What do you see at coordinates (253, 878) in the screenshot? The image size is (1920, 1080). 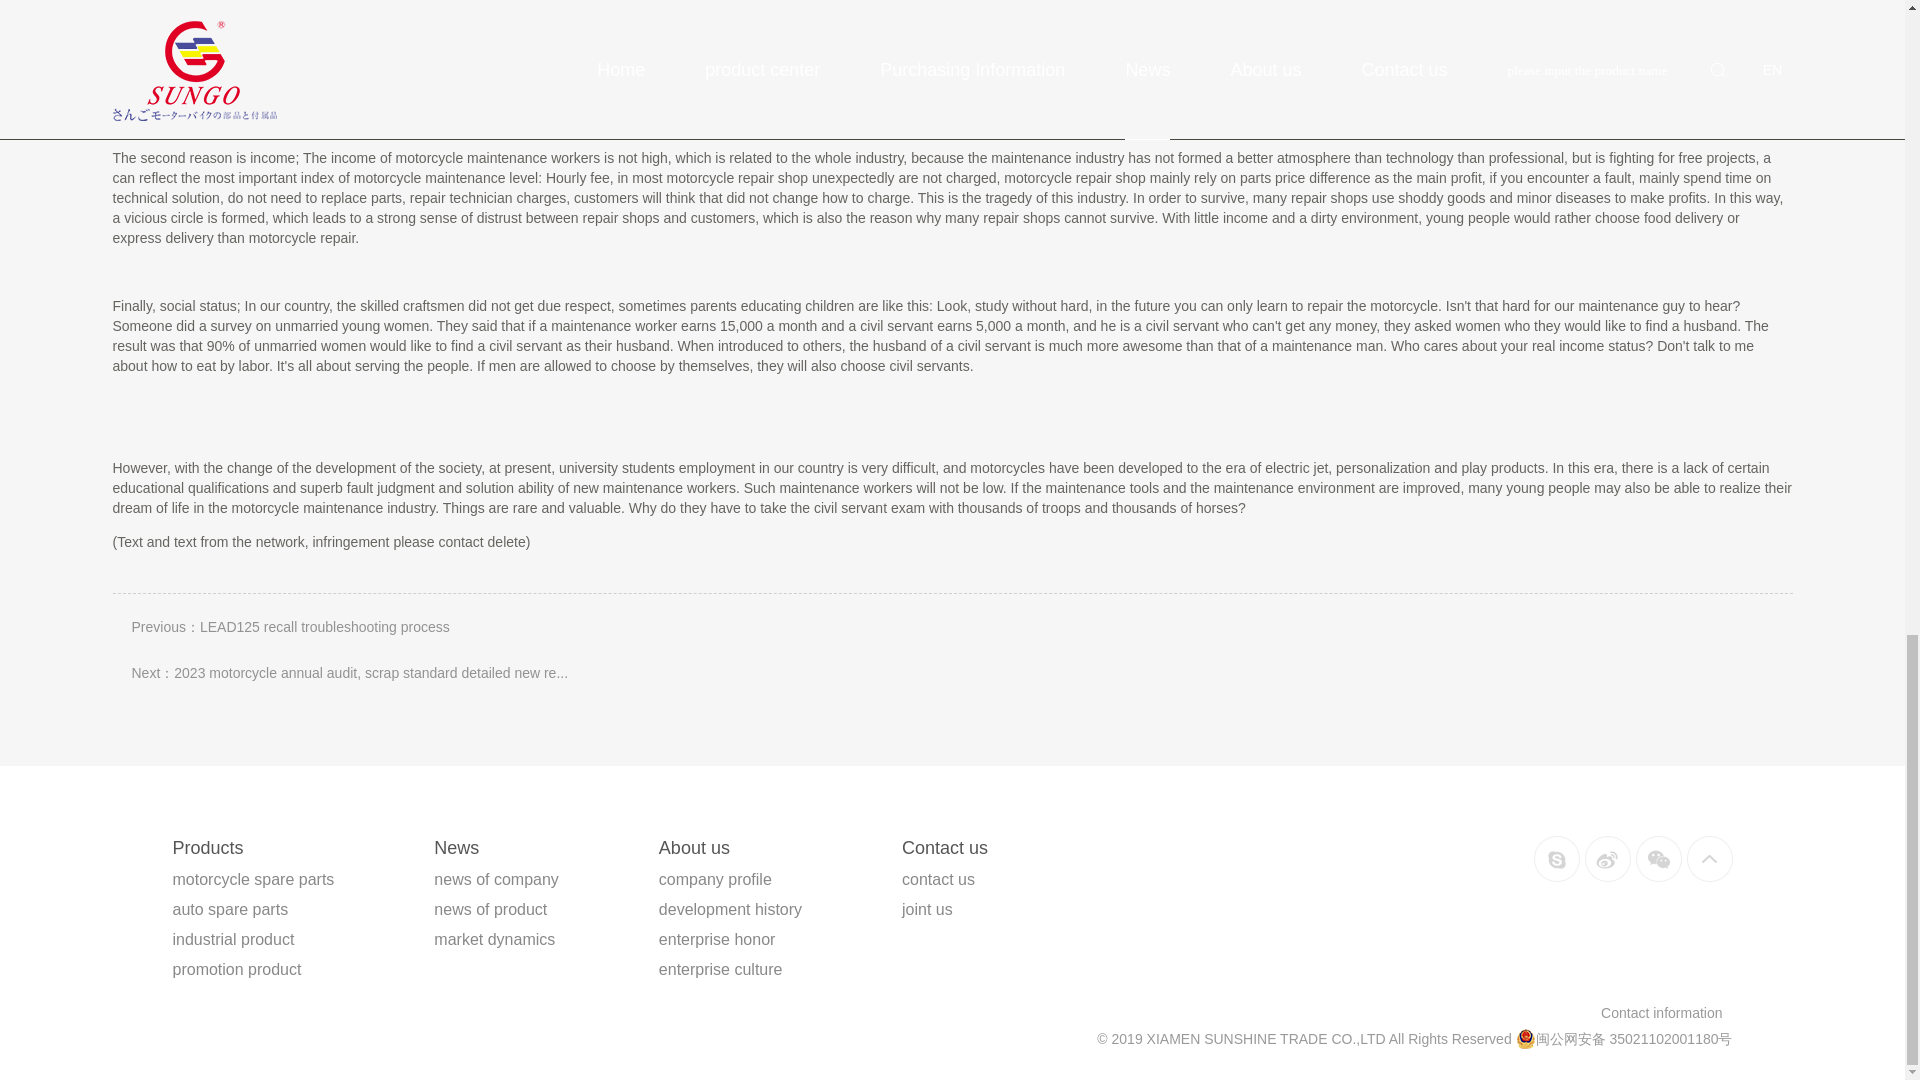 I see `motorcycle spare parts` at bounding box center [253, 878].